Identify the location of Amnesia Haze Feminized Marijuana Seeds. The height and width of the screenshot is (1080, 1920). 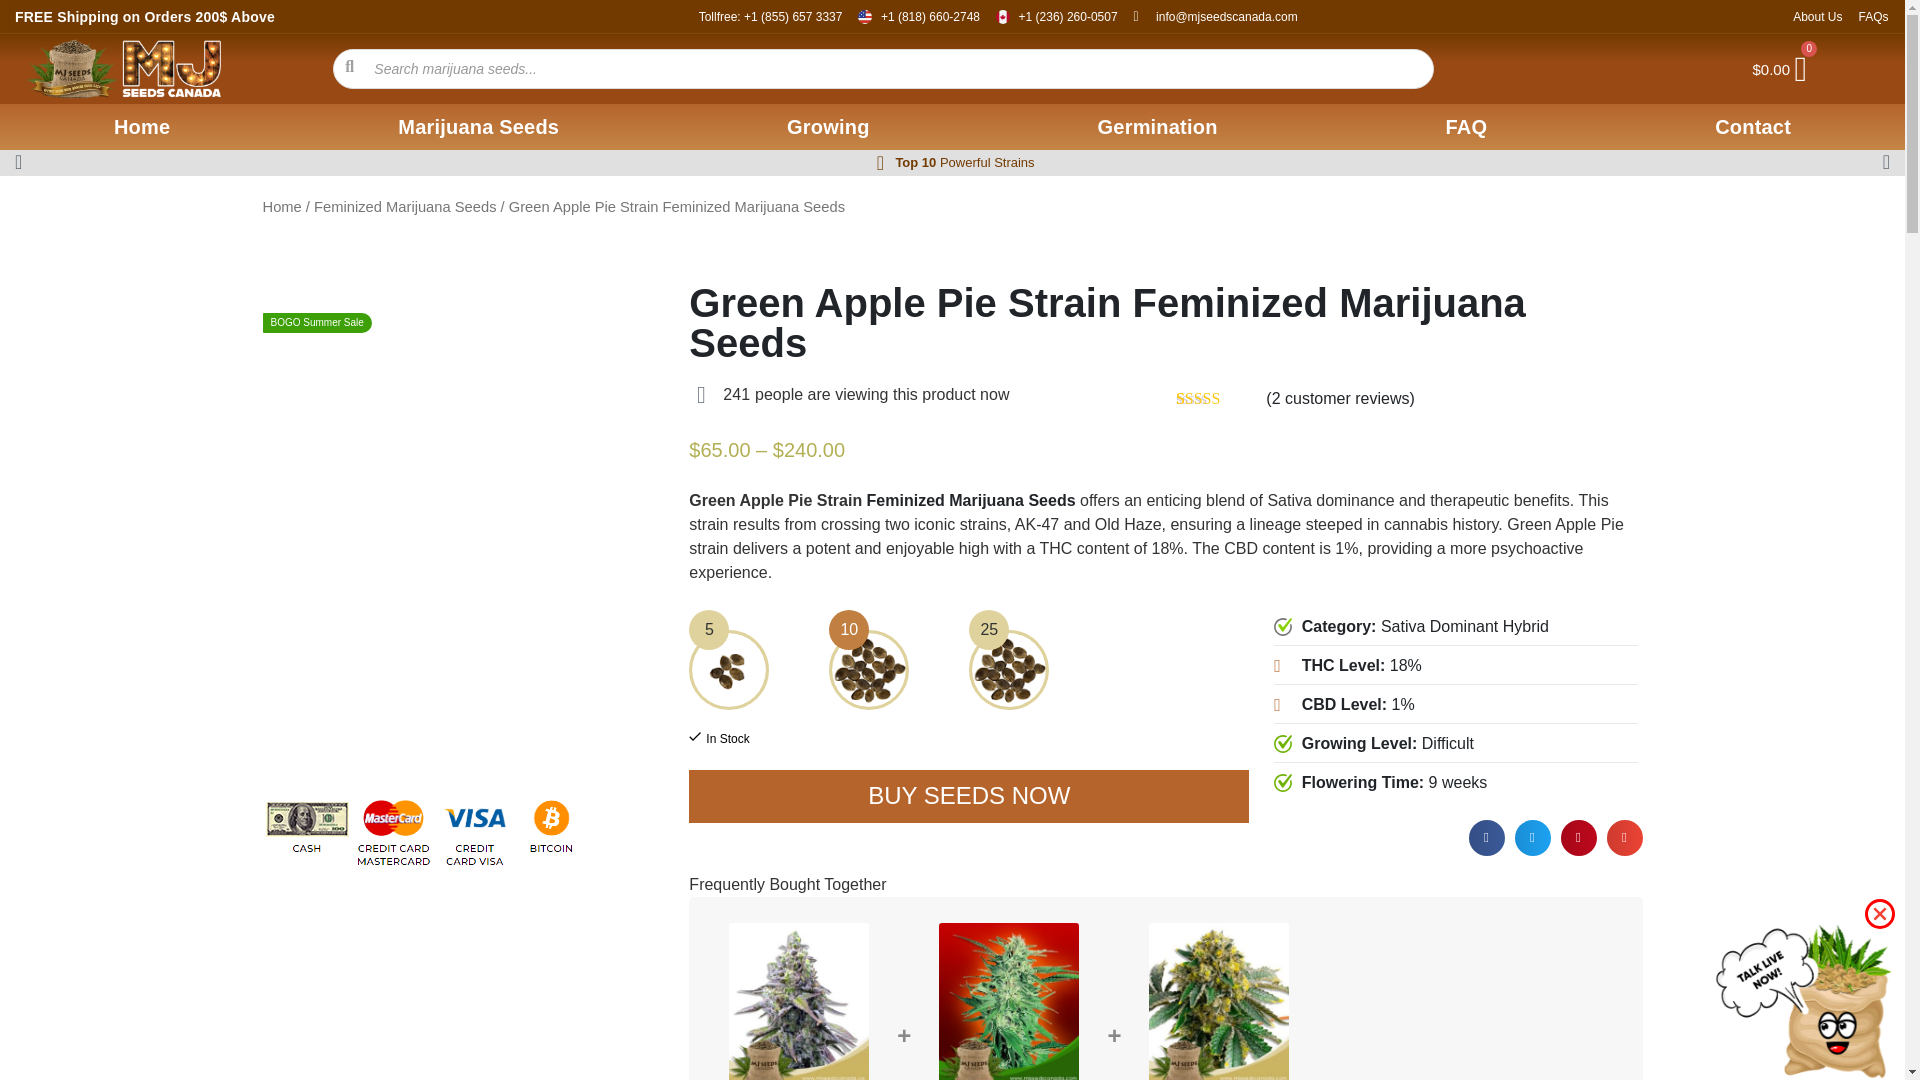
(1218, 1002).